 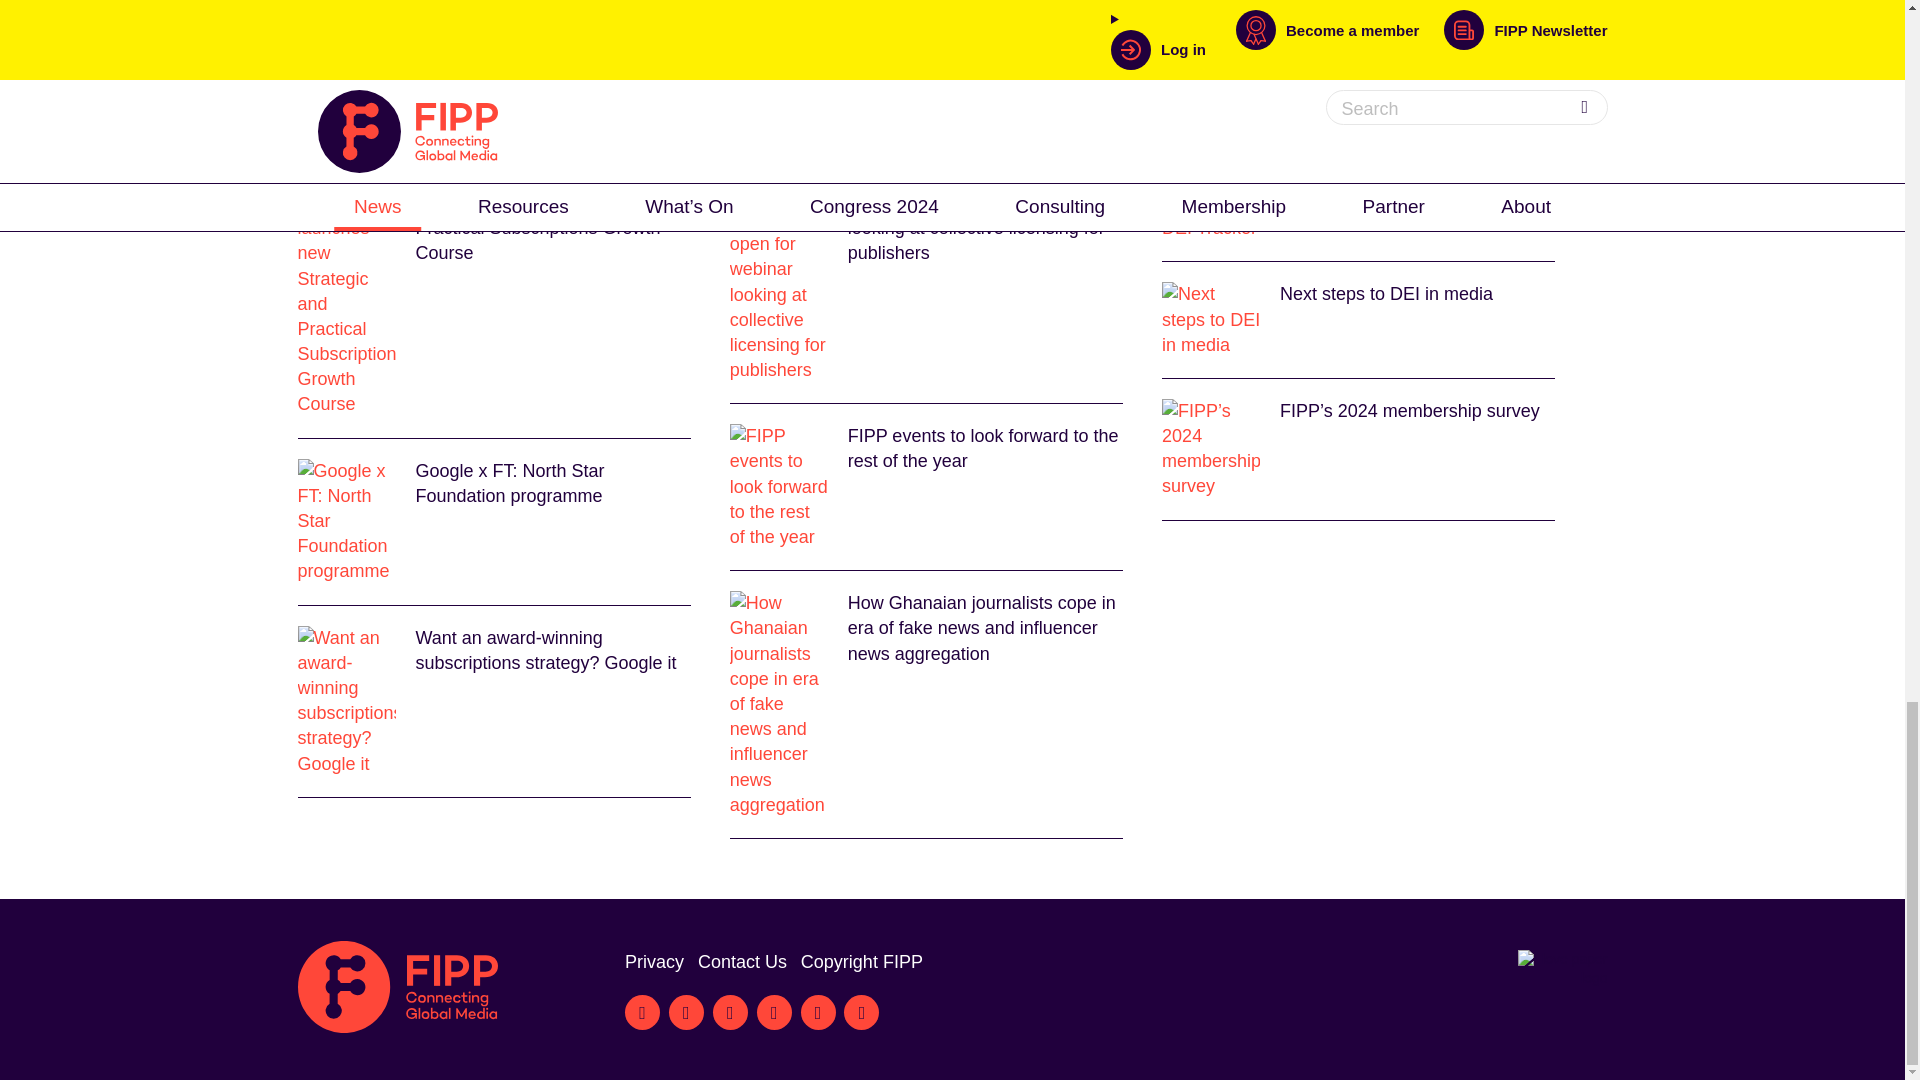 I want to click on google, so click(x=848, y=60).